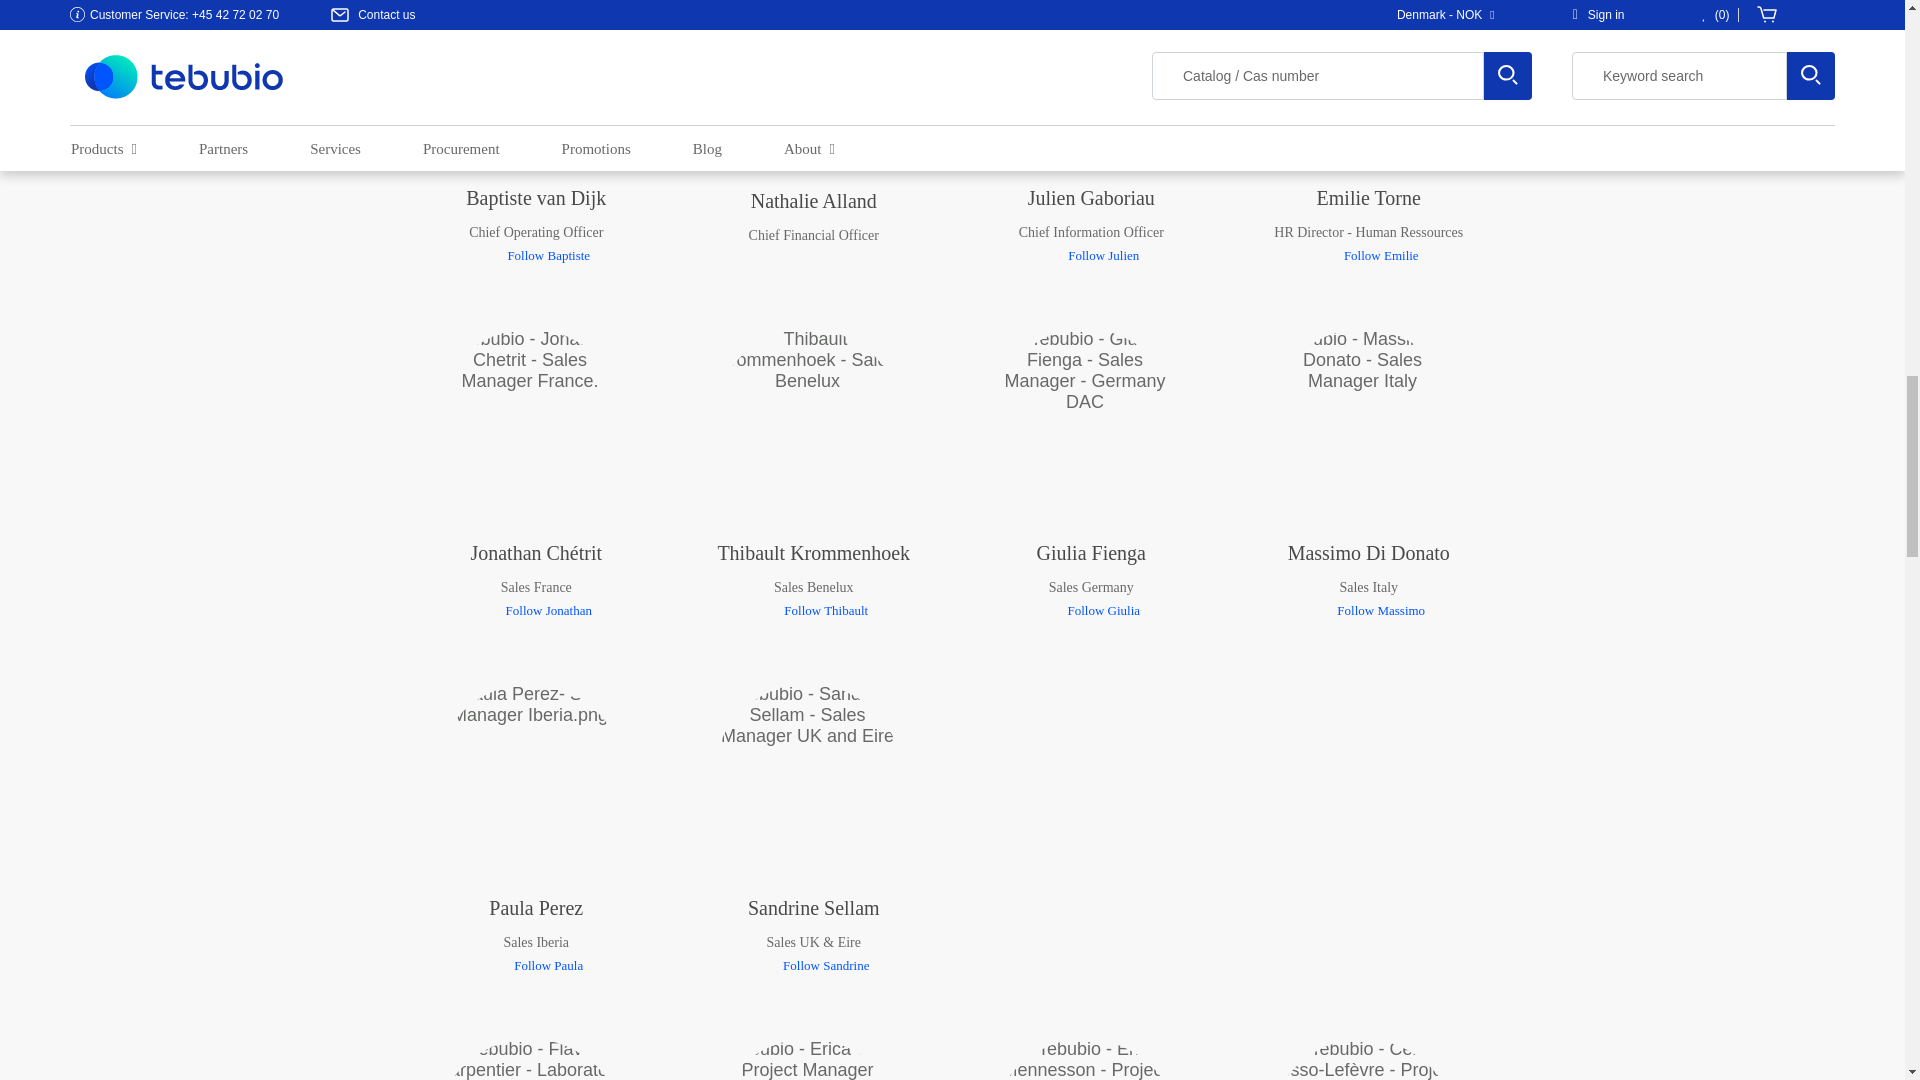  I want to click on Julien Gaboriau - IT Manager.jpg, so click(1085, 82).